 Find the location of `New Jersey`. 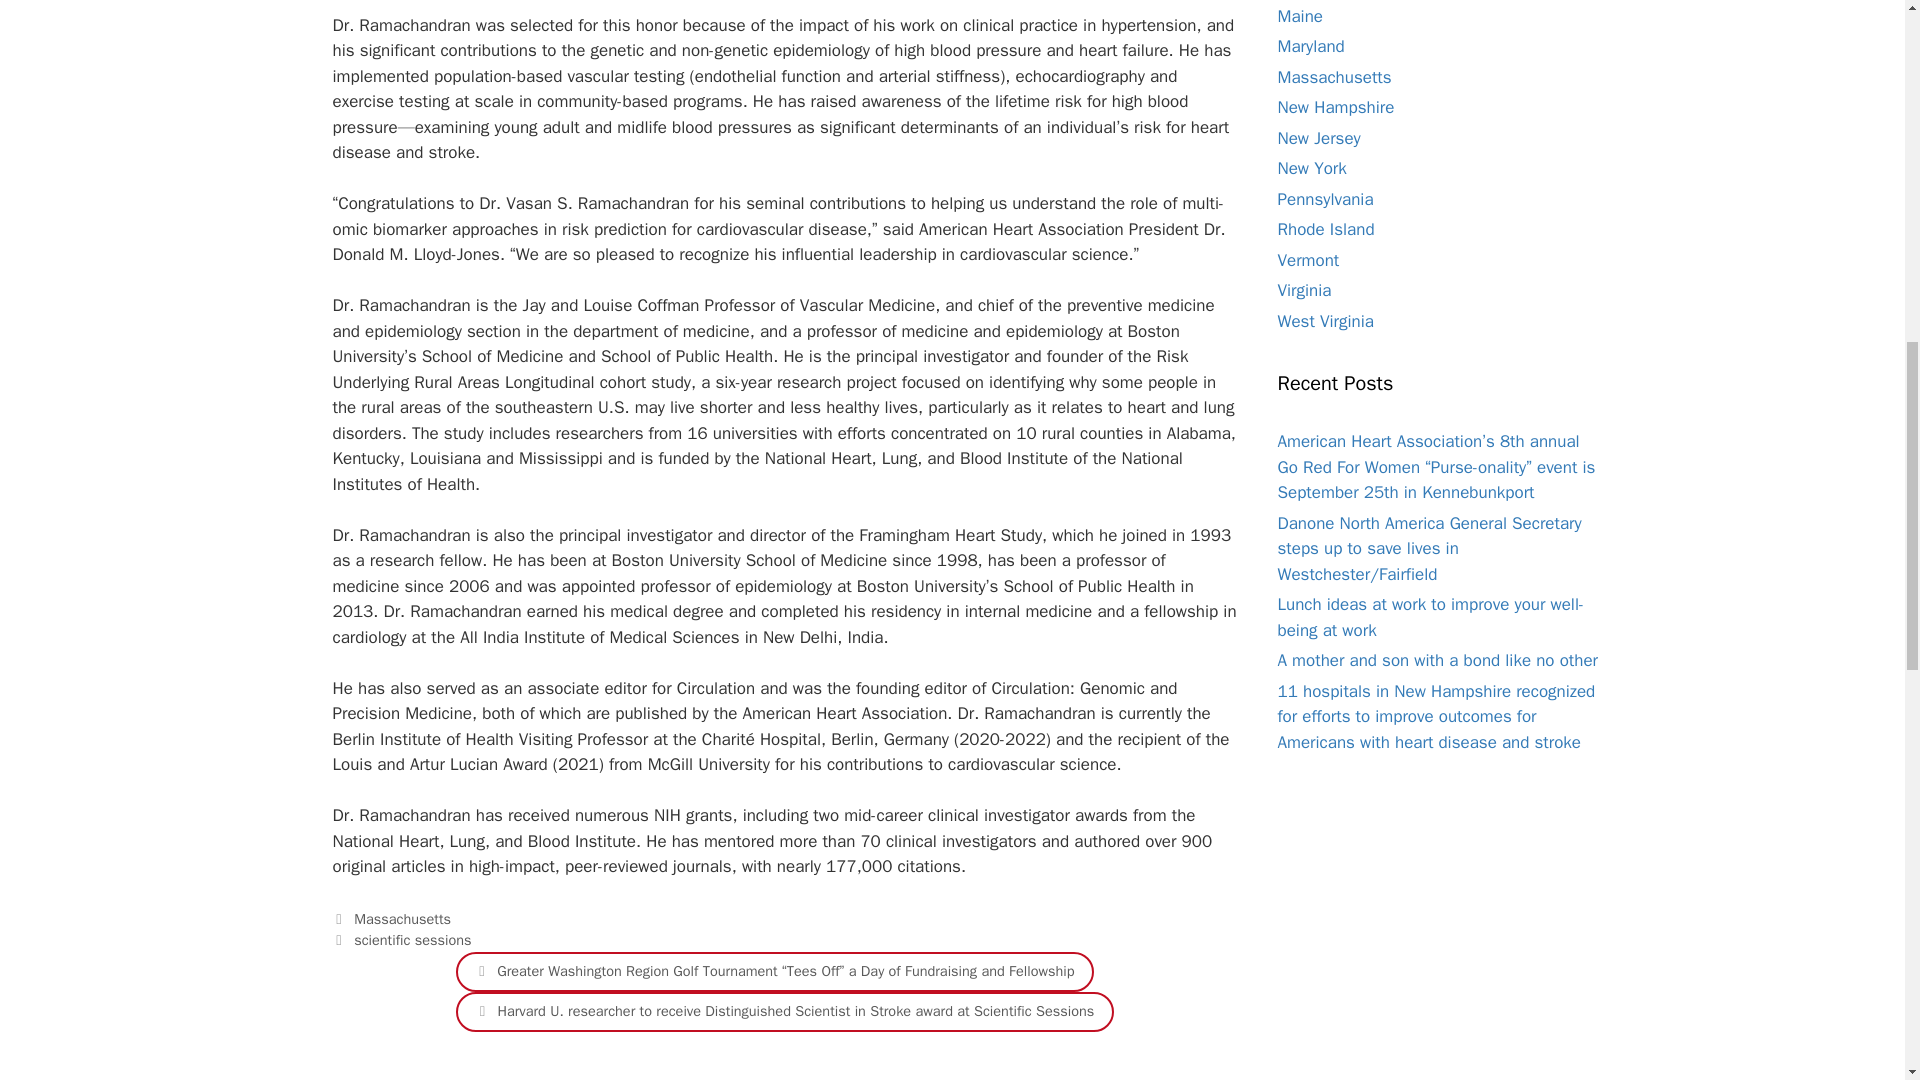

New Jersey is located at coordinates (1320, 138).